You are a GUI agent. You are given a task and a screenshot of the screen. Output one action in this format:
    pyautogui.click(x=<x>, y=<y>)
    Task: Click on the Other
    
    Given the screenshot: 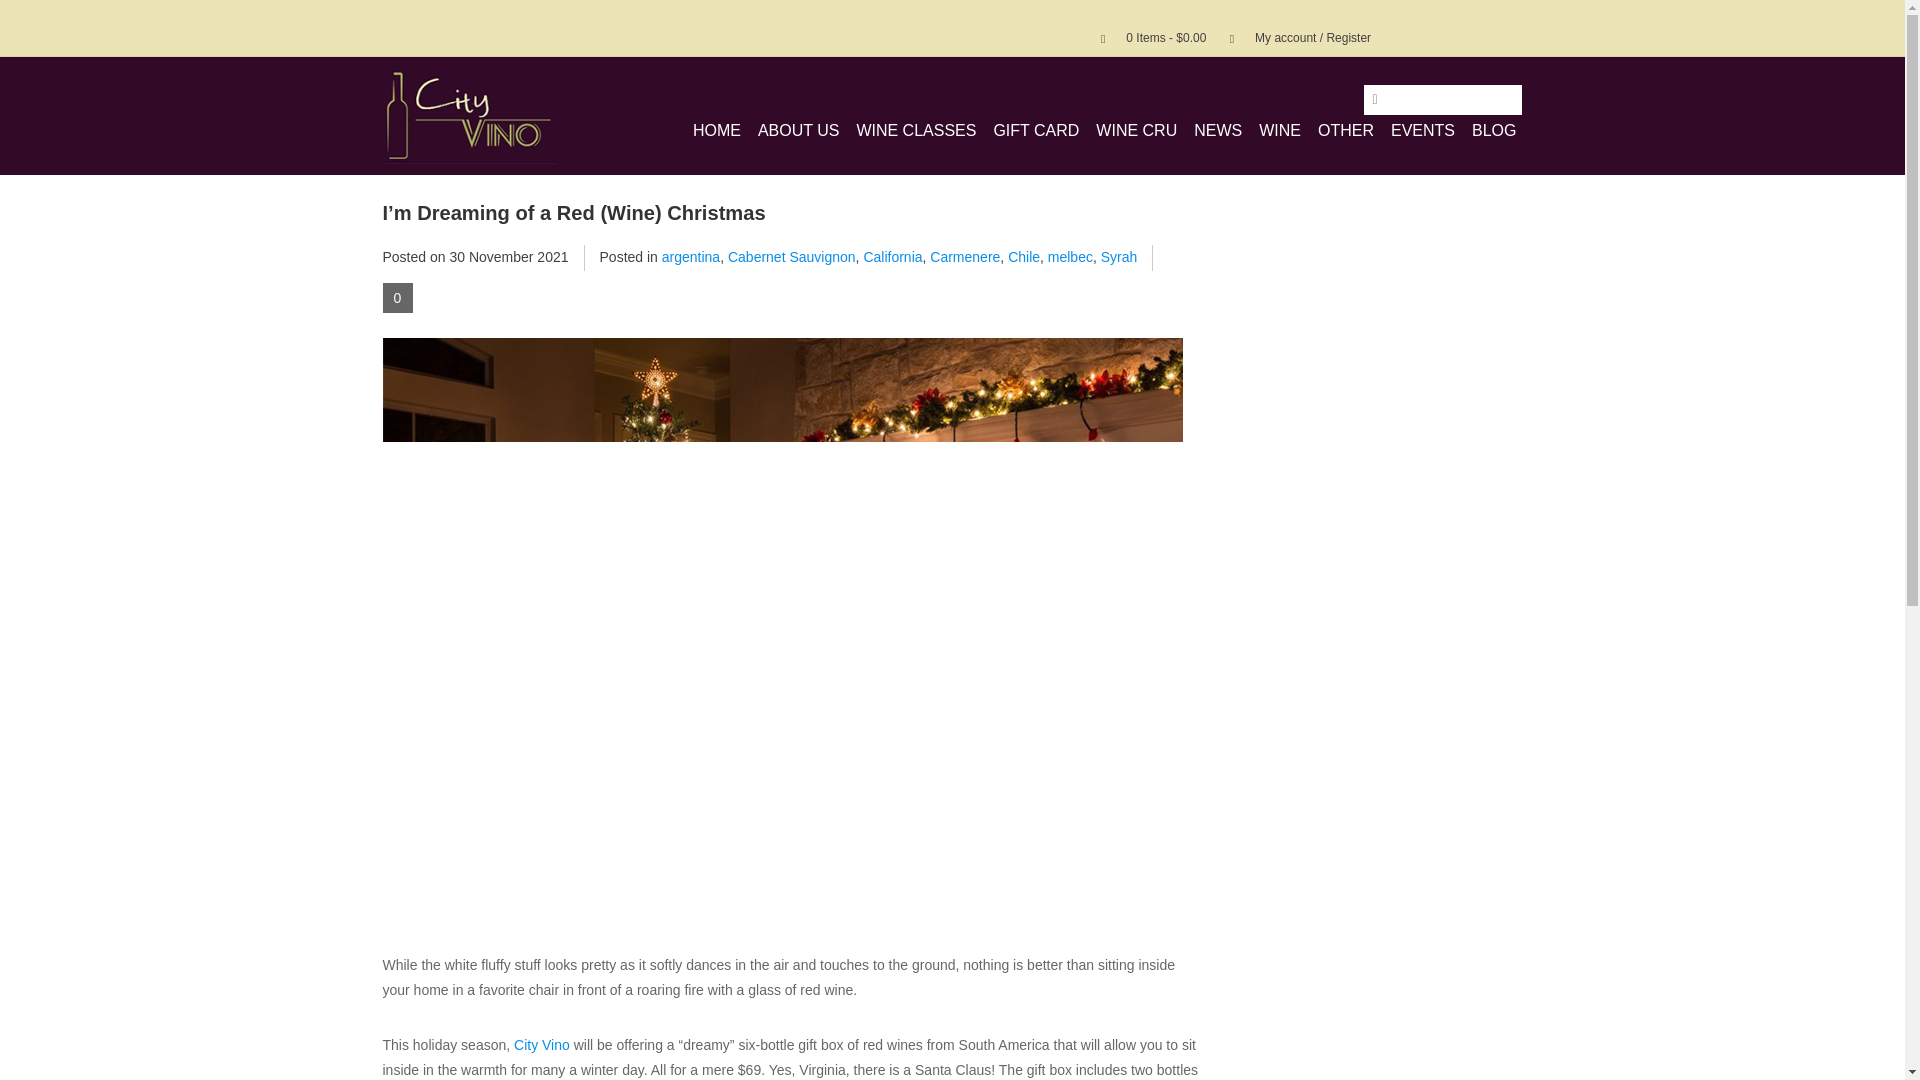 What is the action you would take?
    pyautogui.click(x=1346, y=130)
    